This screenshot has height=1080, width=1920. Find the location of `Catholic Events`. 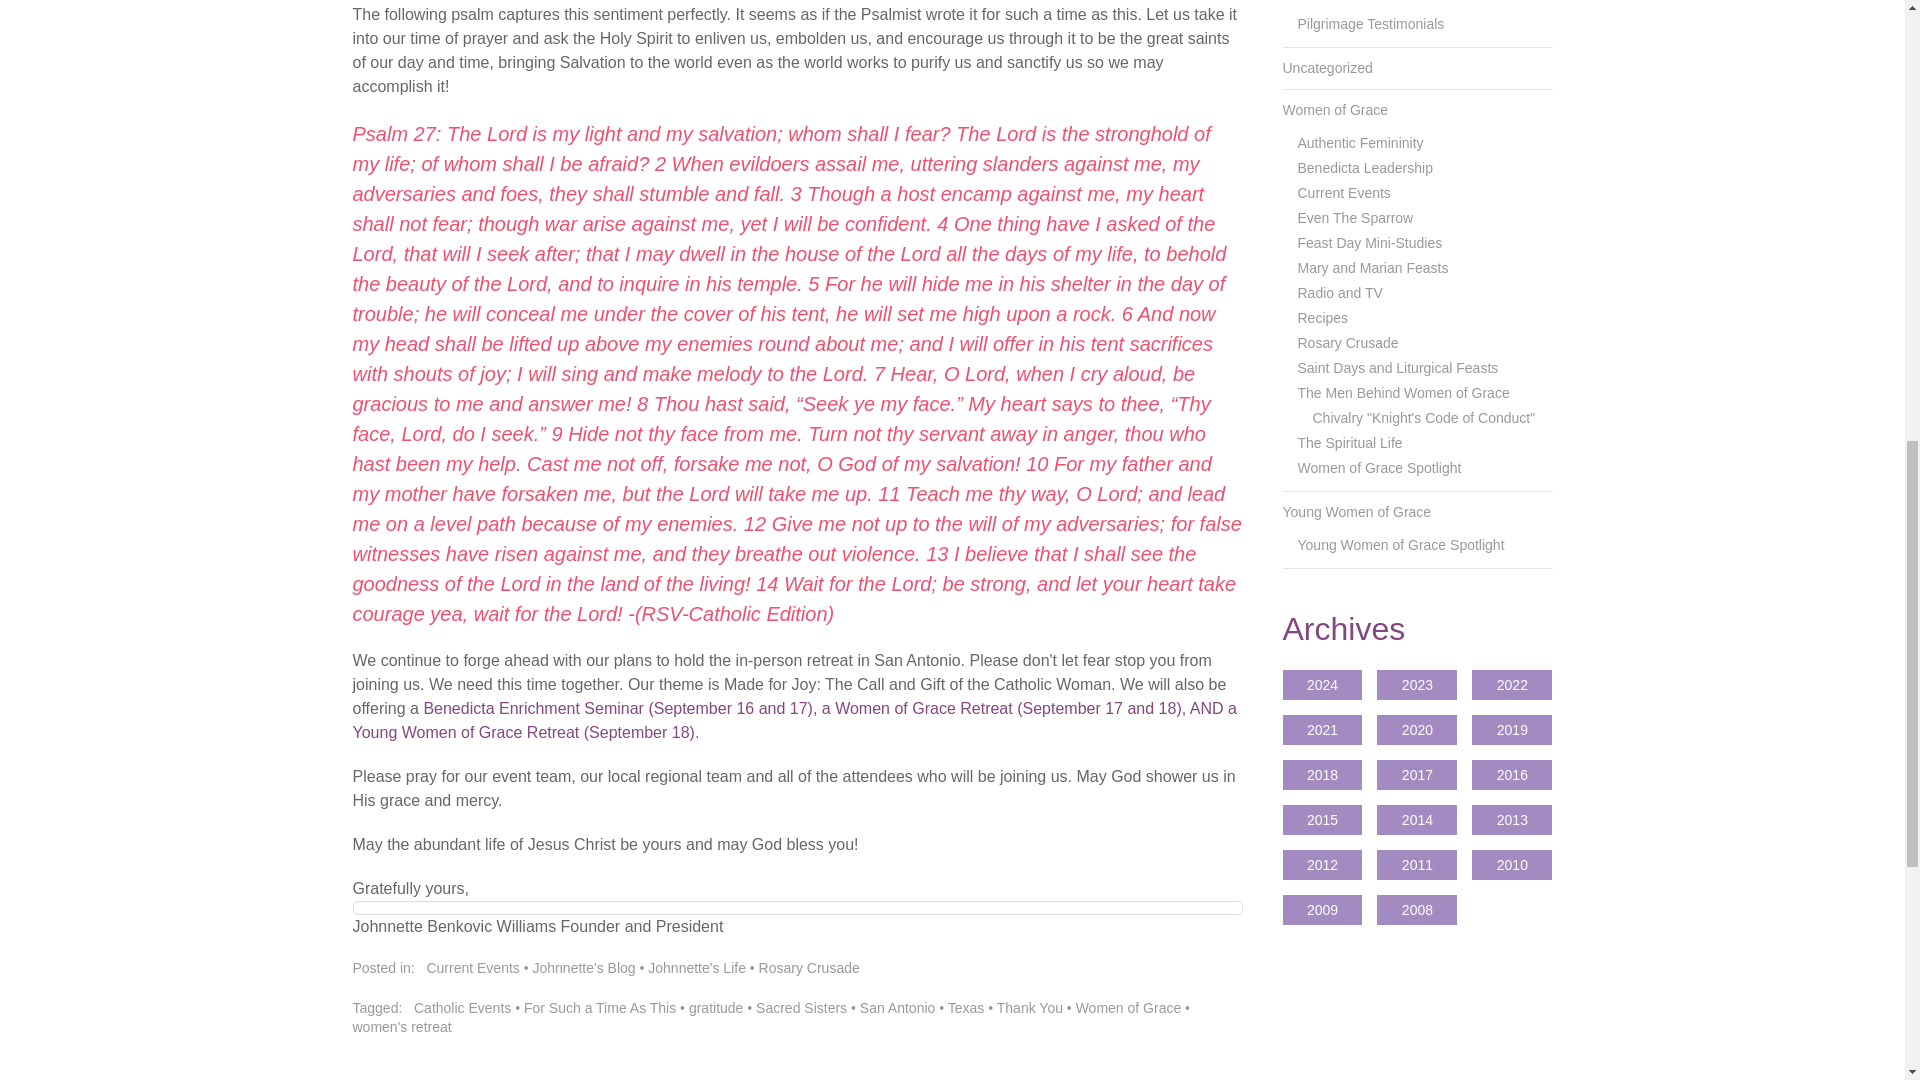

Catholic Events is located at coordinates (462, 1008).